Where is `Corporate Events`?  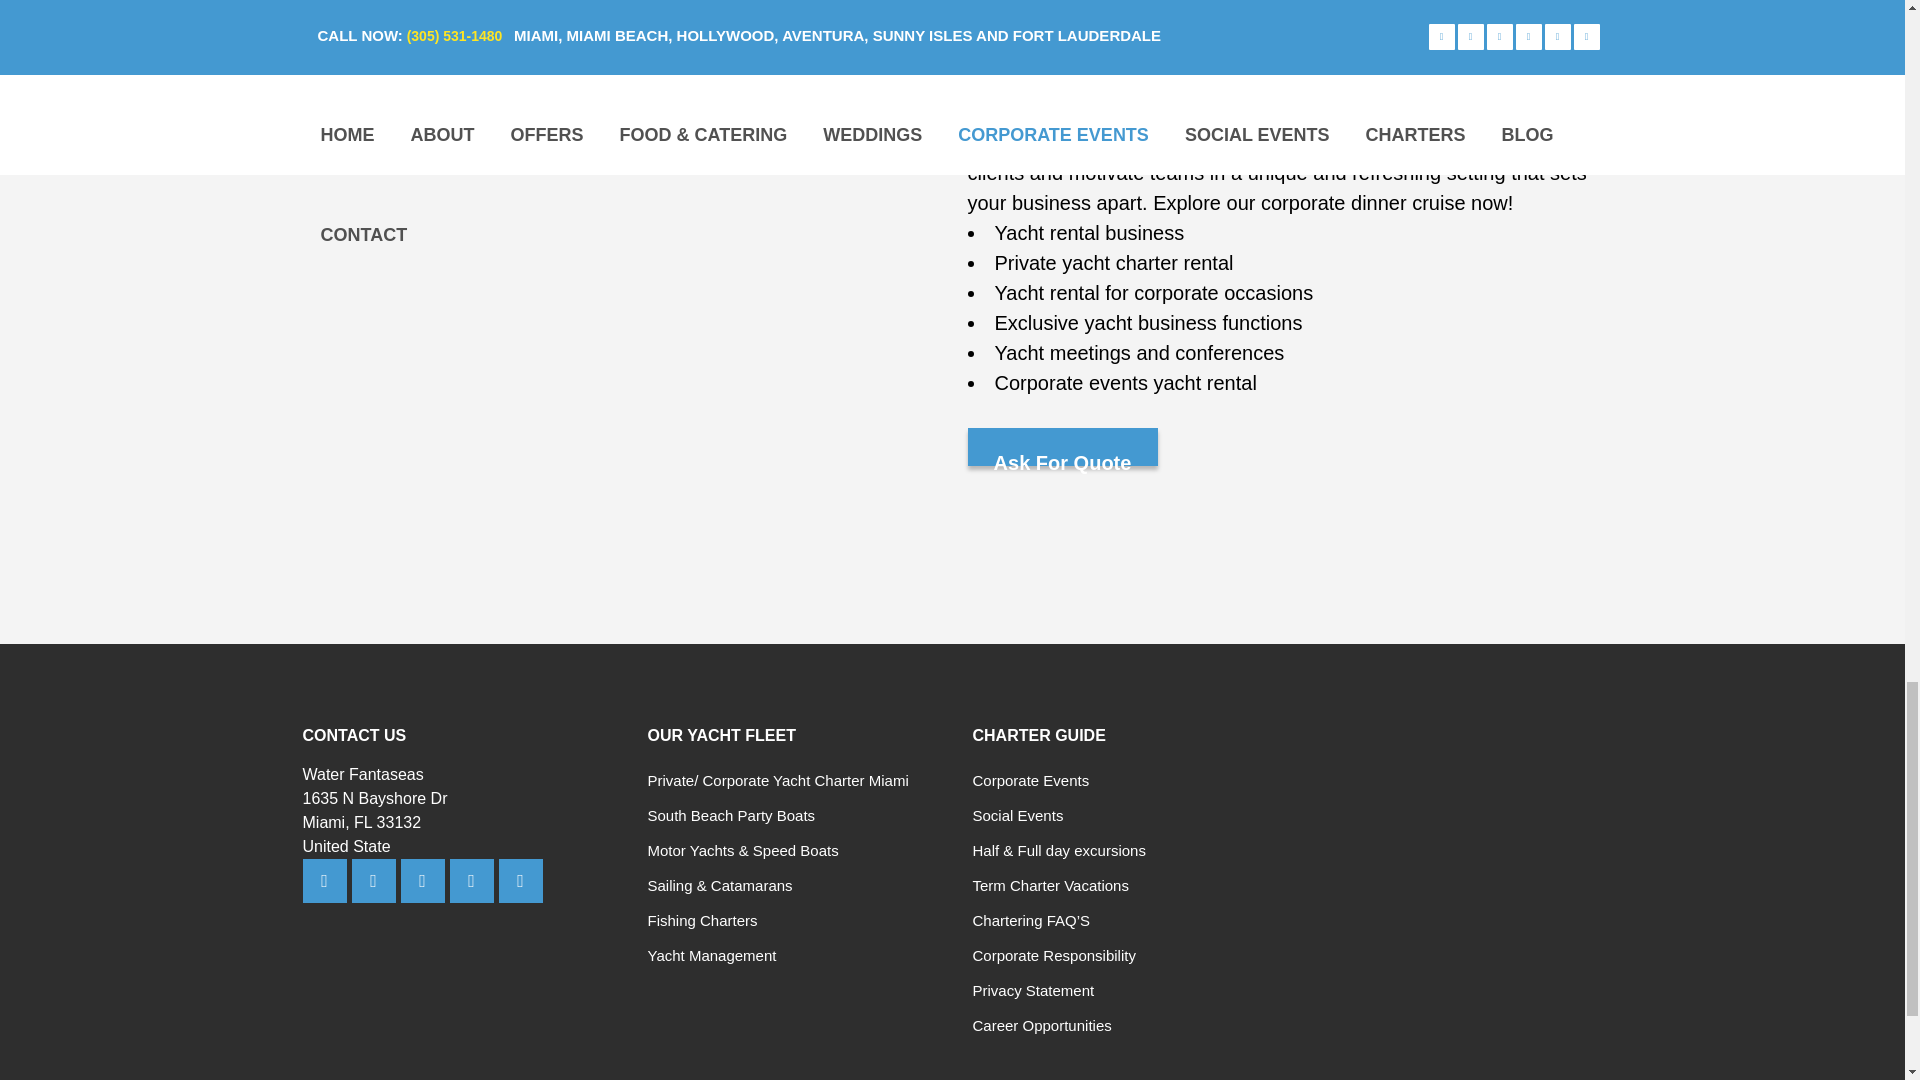 Corporate Events is located at coordinates (1030, 780).